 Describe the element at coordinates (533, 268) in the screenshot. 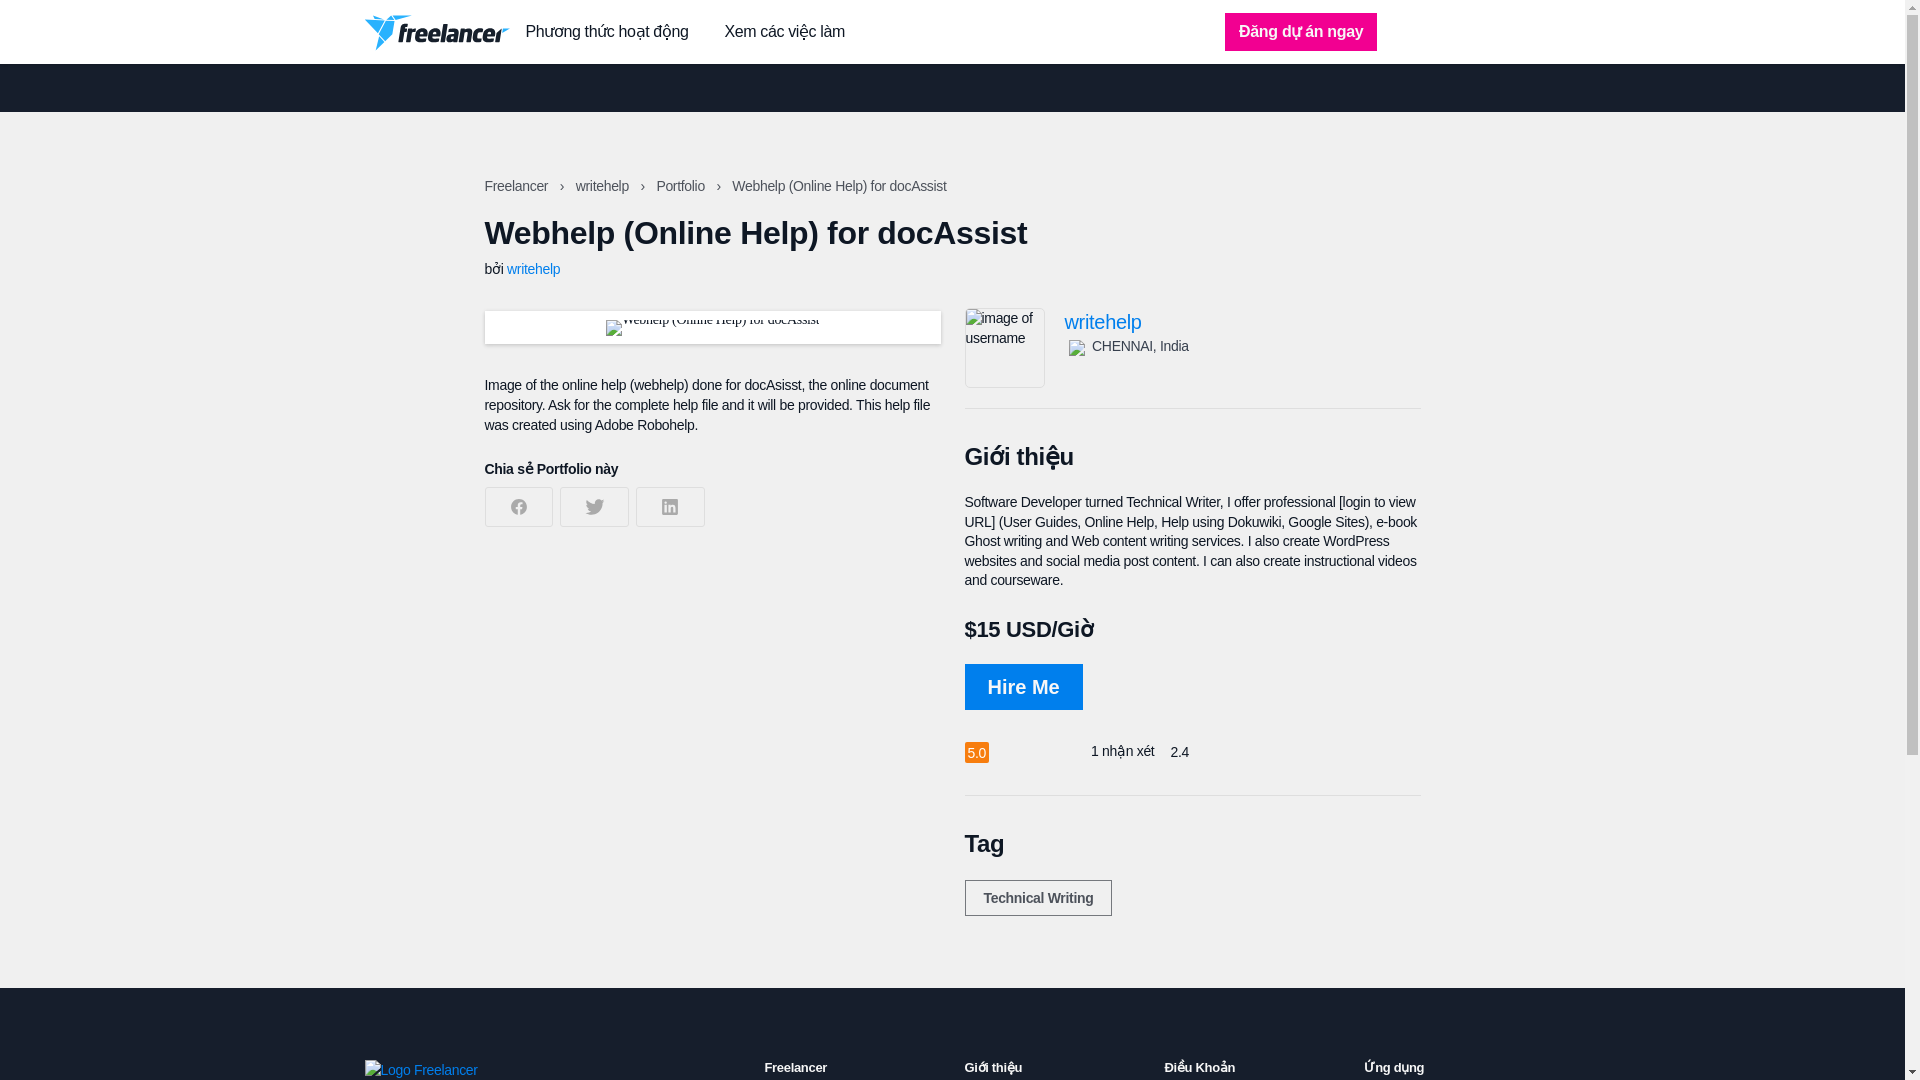

I see `writehelp` at that location.